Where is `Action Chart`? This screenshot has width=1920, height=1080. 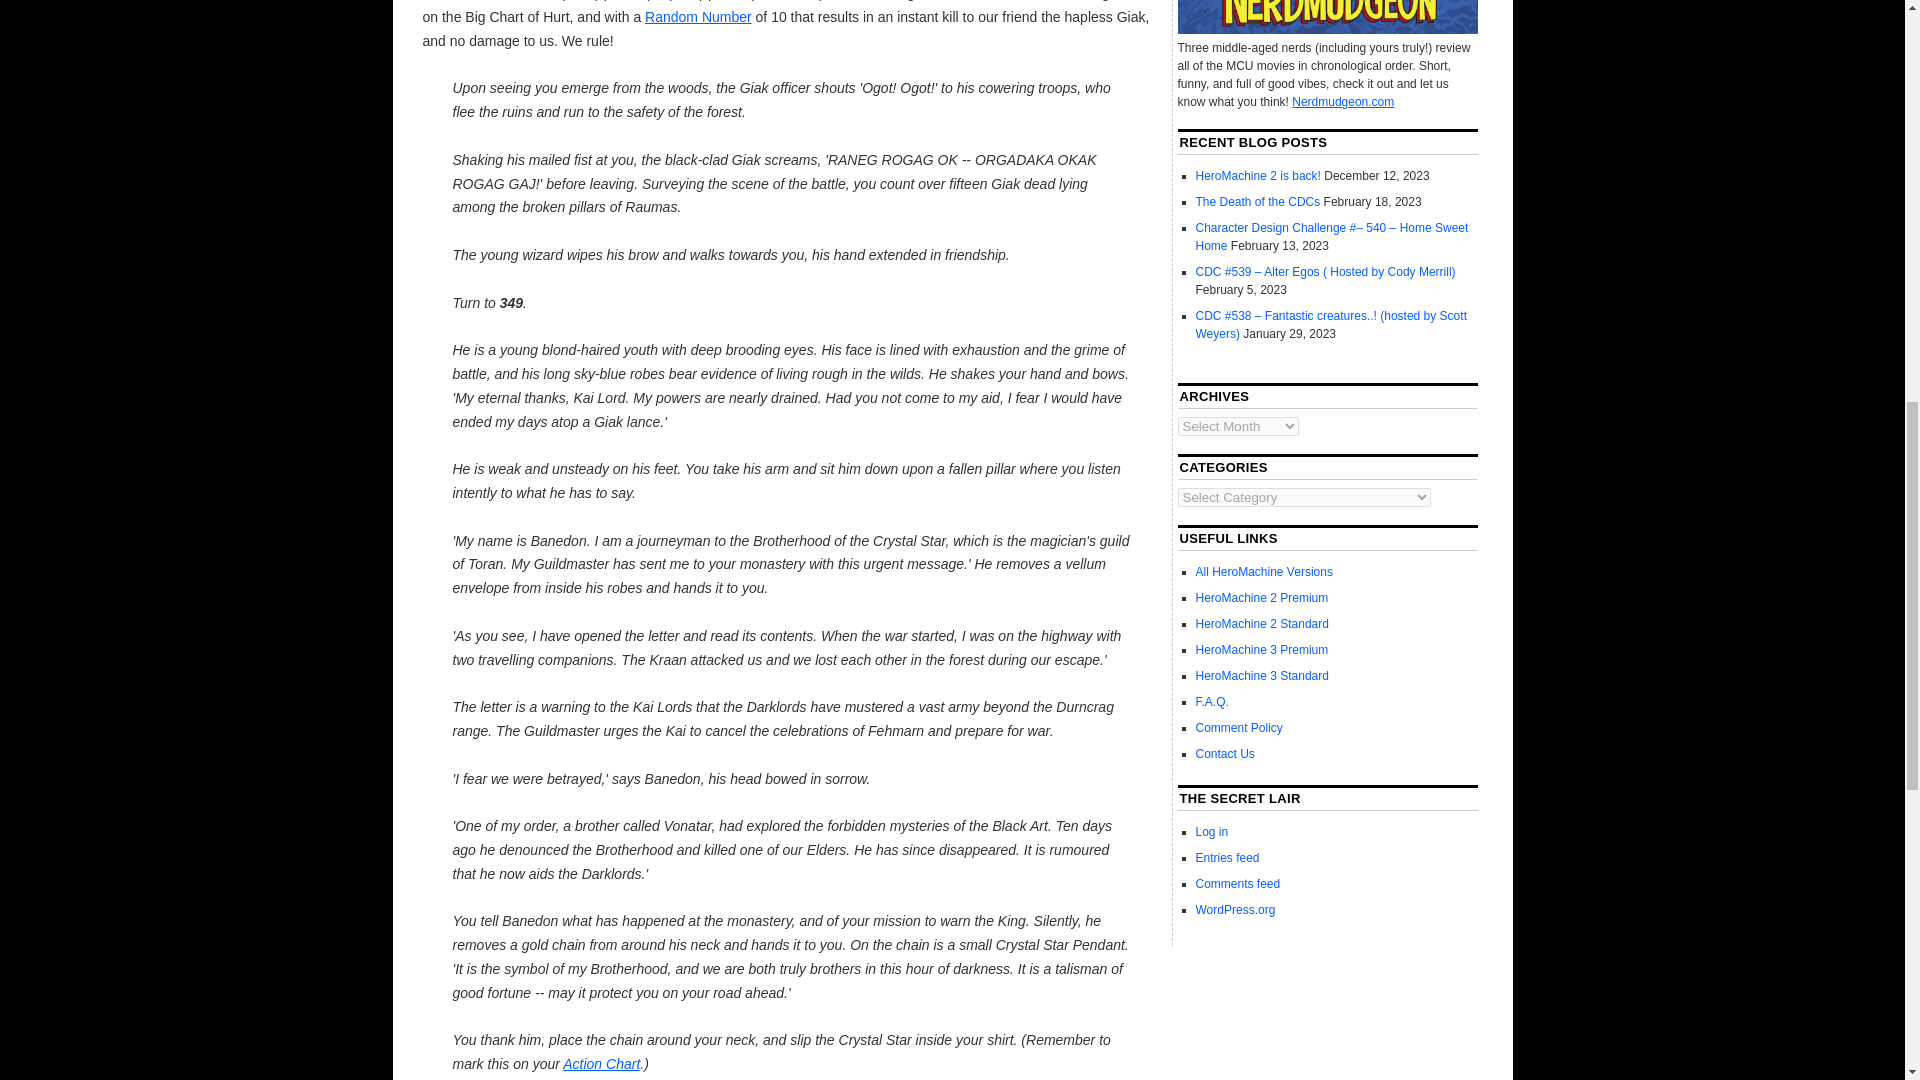
Action Chart is located at coordinates (600, 1064).